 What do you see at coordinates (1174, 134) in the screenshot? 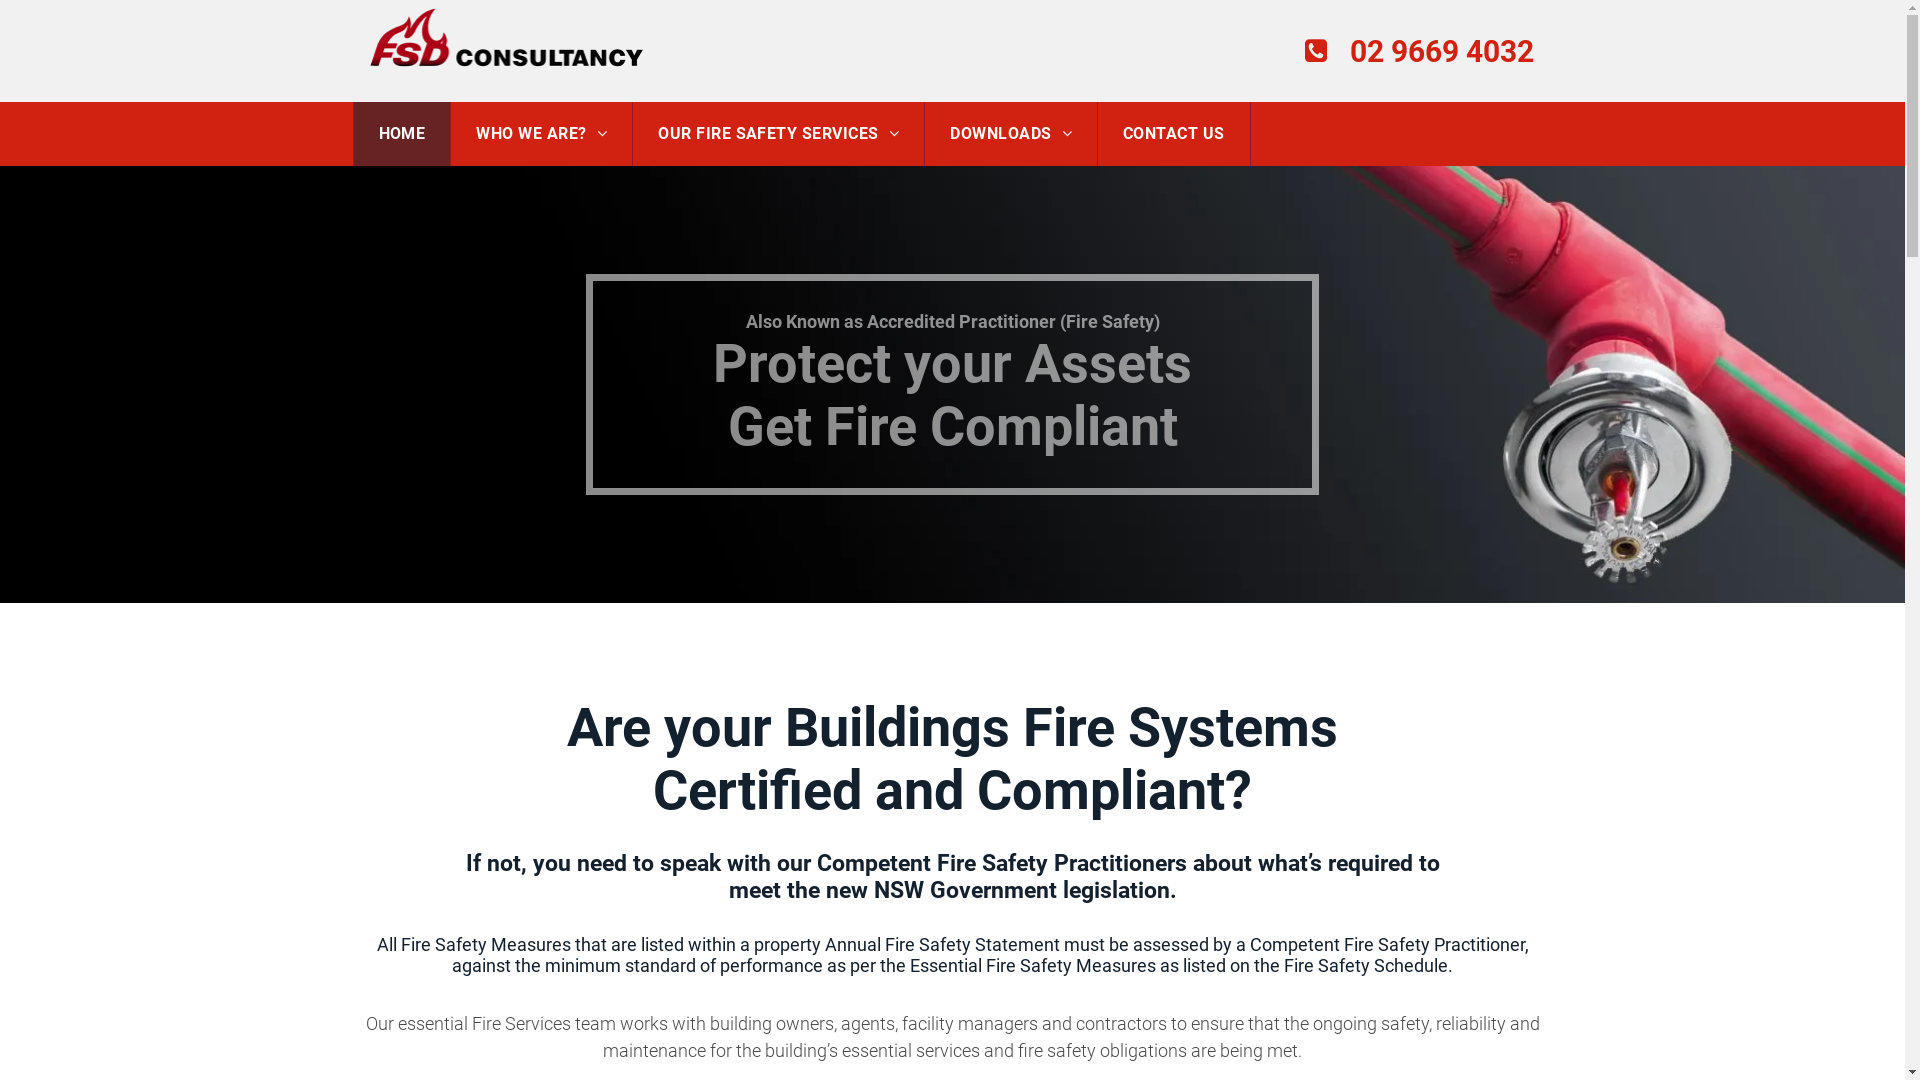
I see `CONTACT US` at bounding box center [1174, 134].